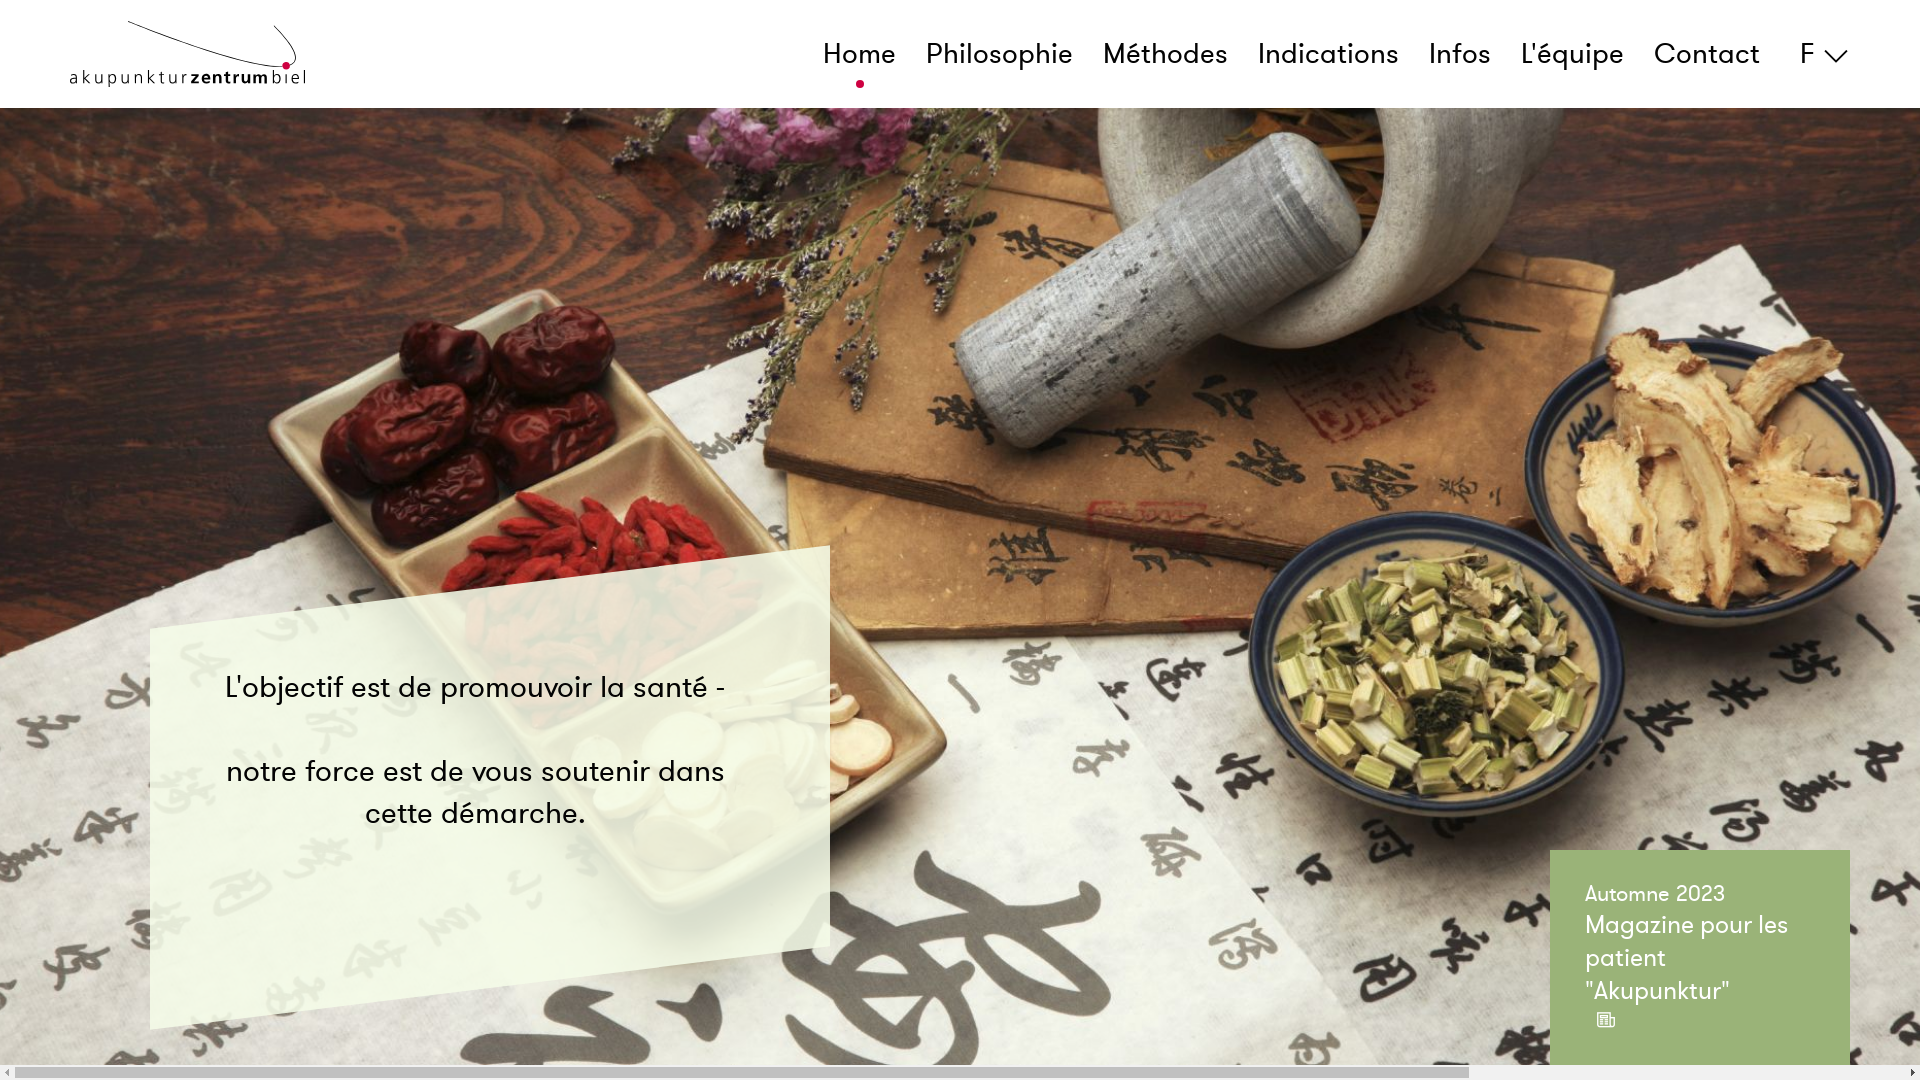 Image resolution: width=1920 pixels, height=1080 pixels. What do you see at coordinates (1707, 54) in the screenshot?
I see `Contact` at bounding box center [1707, 54].